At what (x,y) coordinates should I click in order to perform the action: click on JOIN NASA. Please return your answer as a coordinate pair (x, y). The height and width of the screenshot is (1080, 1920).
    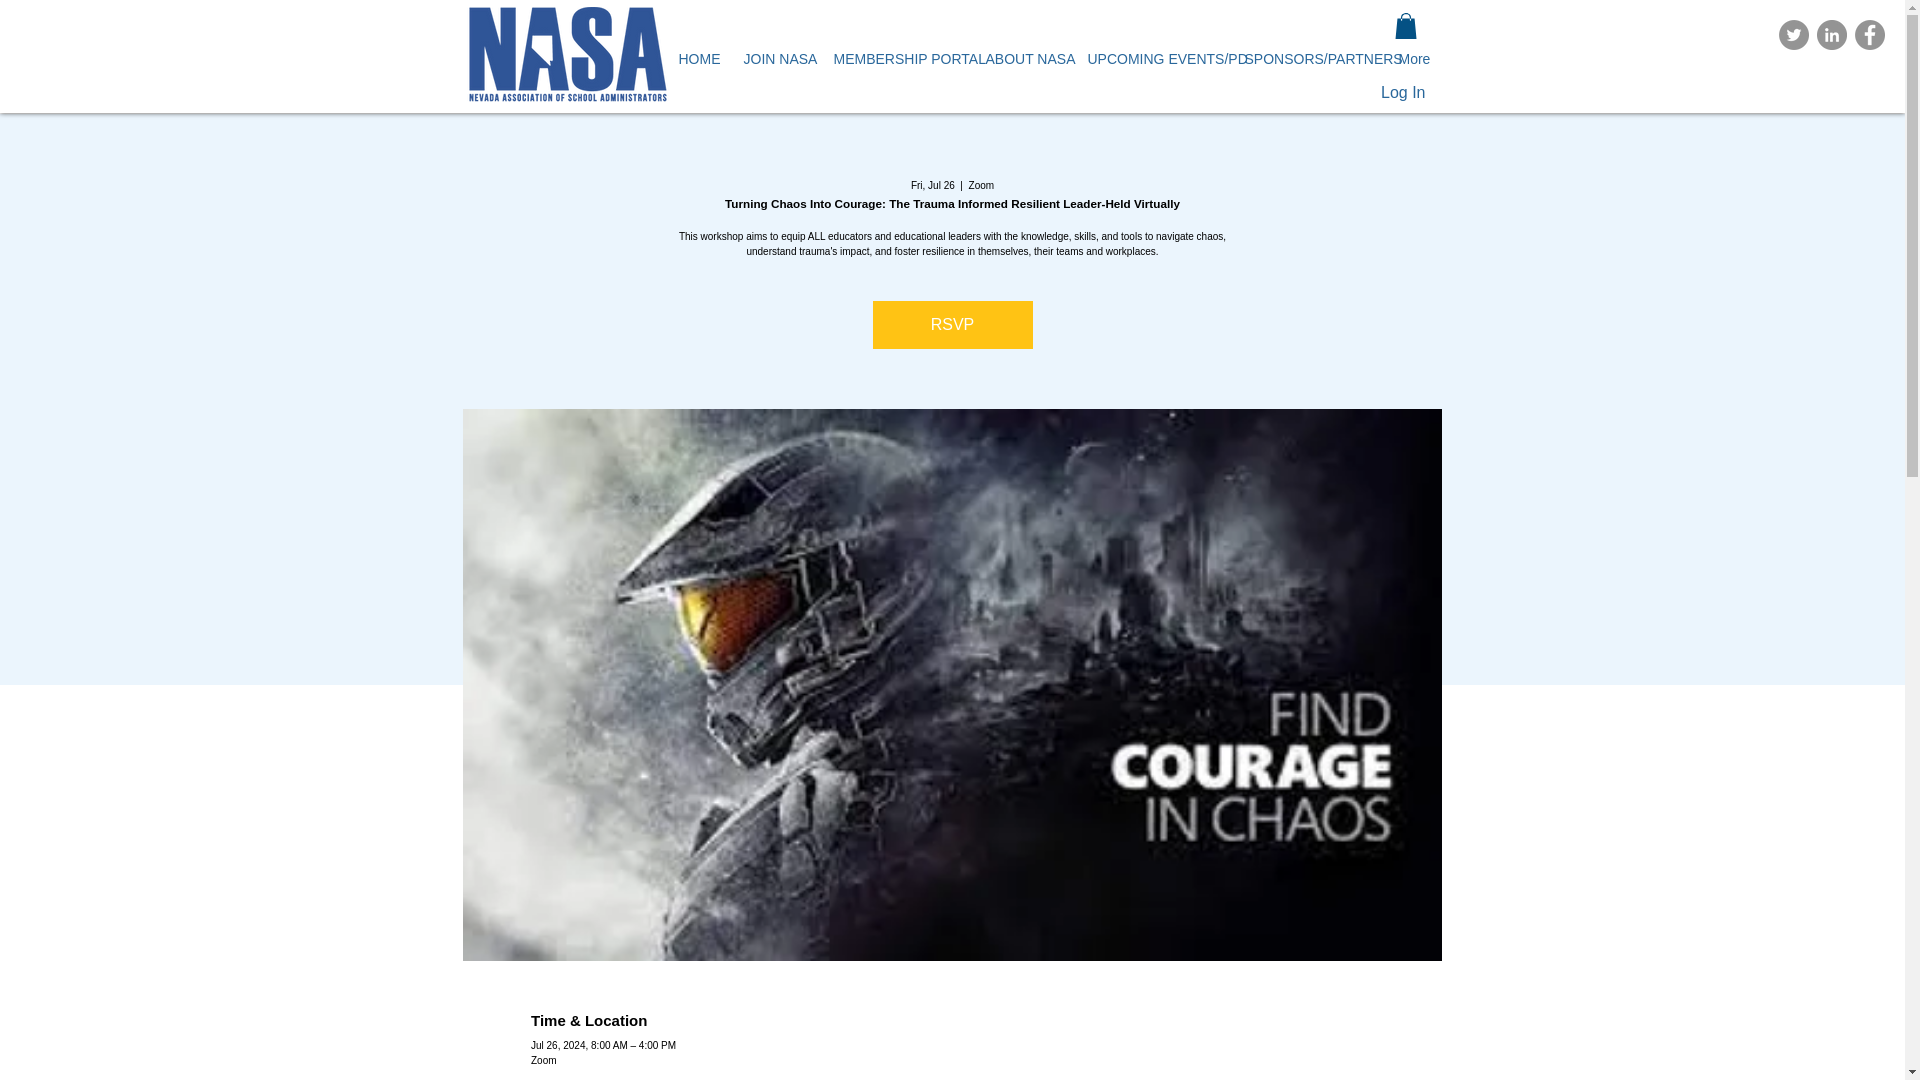
    Looking at the image, I should click on (772, 58).